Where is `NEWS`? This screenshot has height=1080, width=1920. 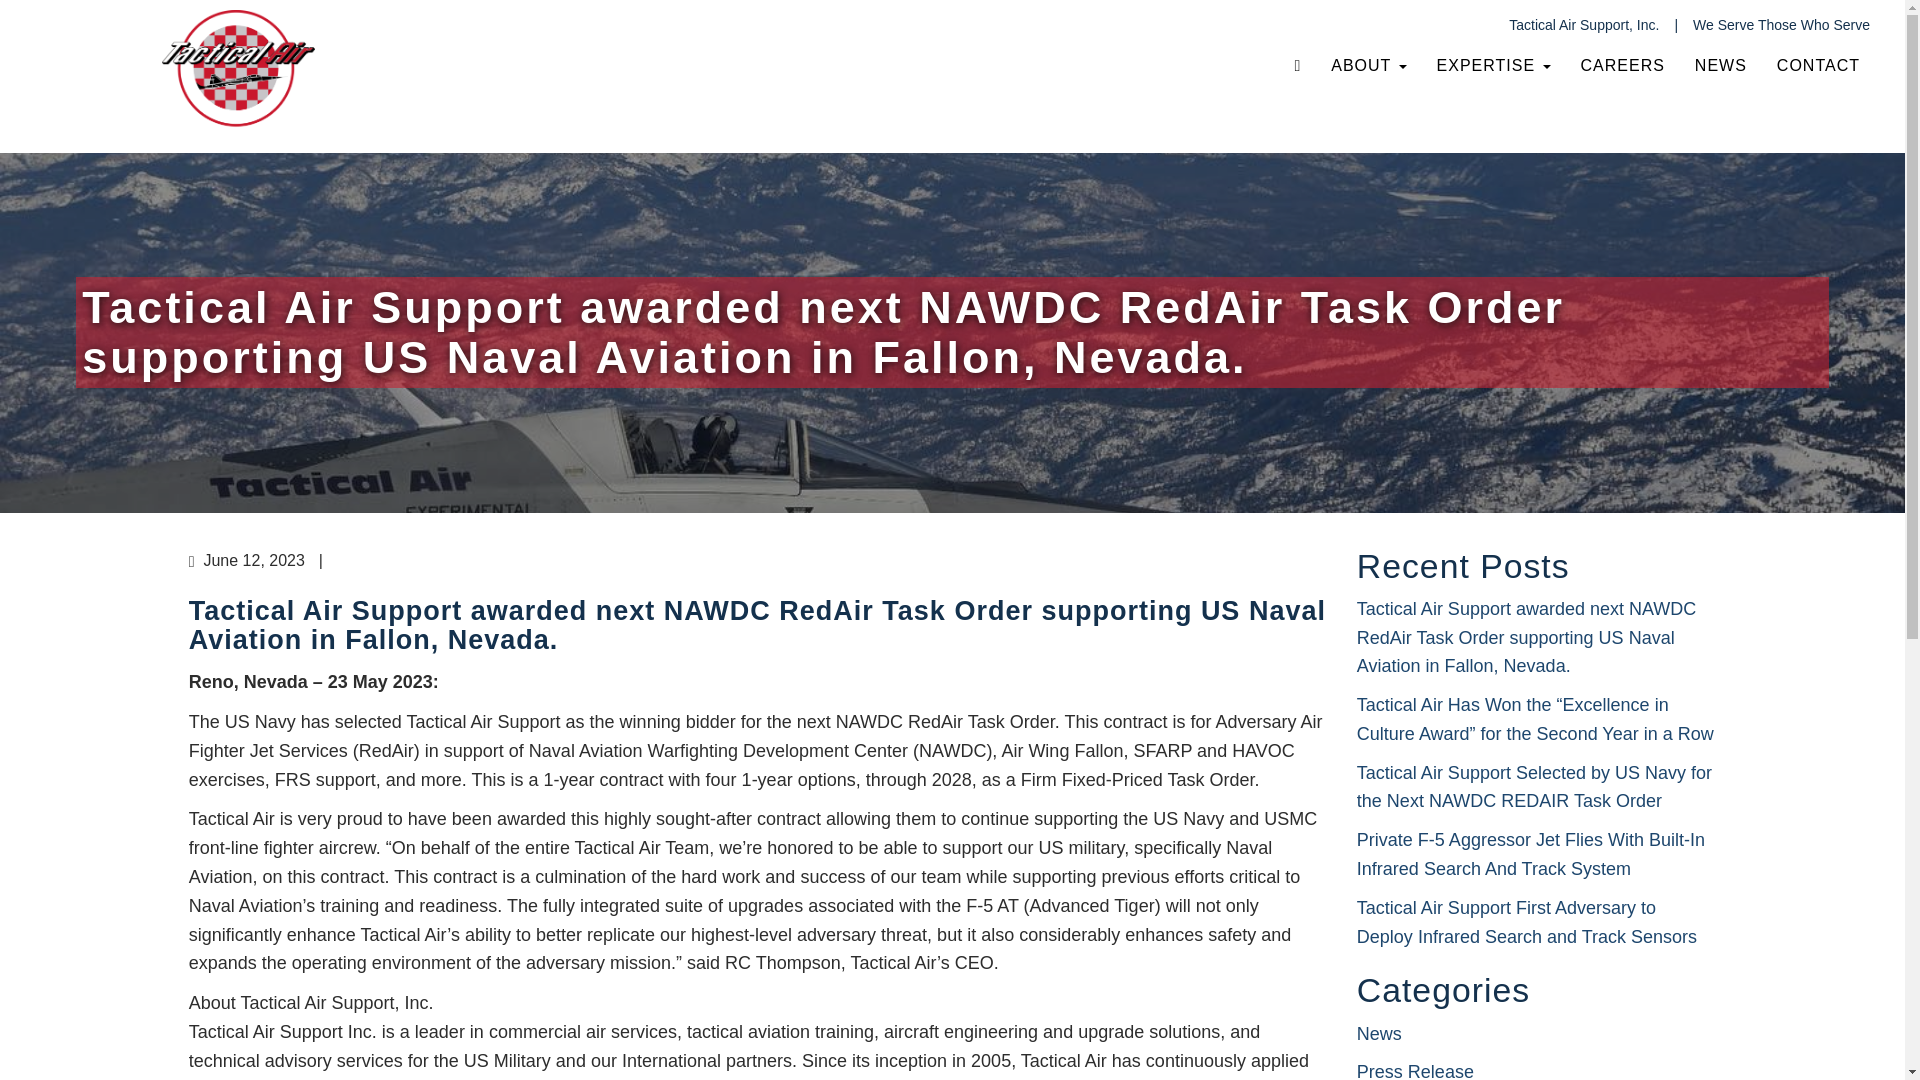
NEWS is located at coordinates (1721, 64).